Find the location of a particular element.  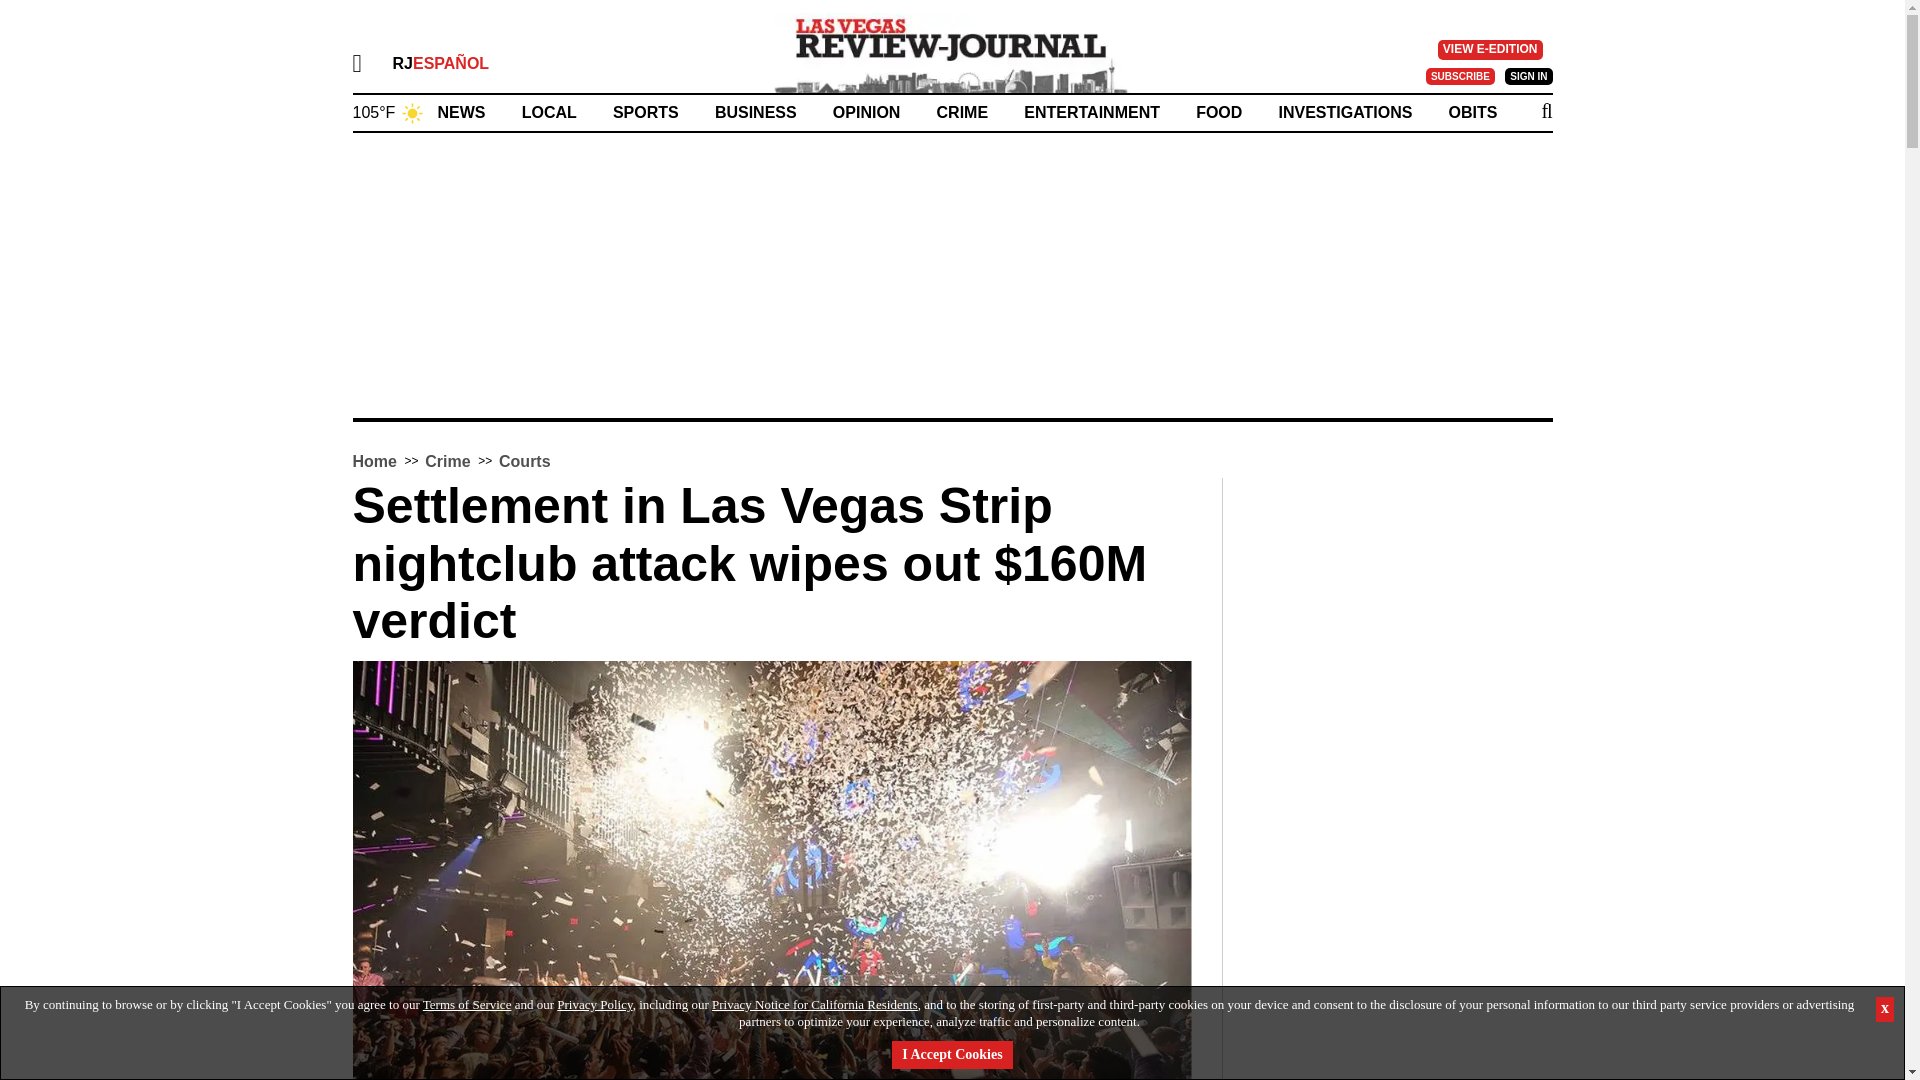

SPORTS is located at coordinates (646, 112).